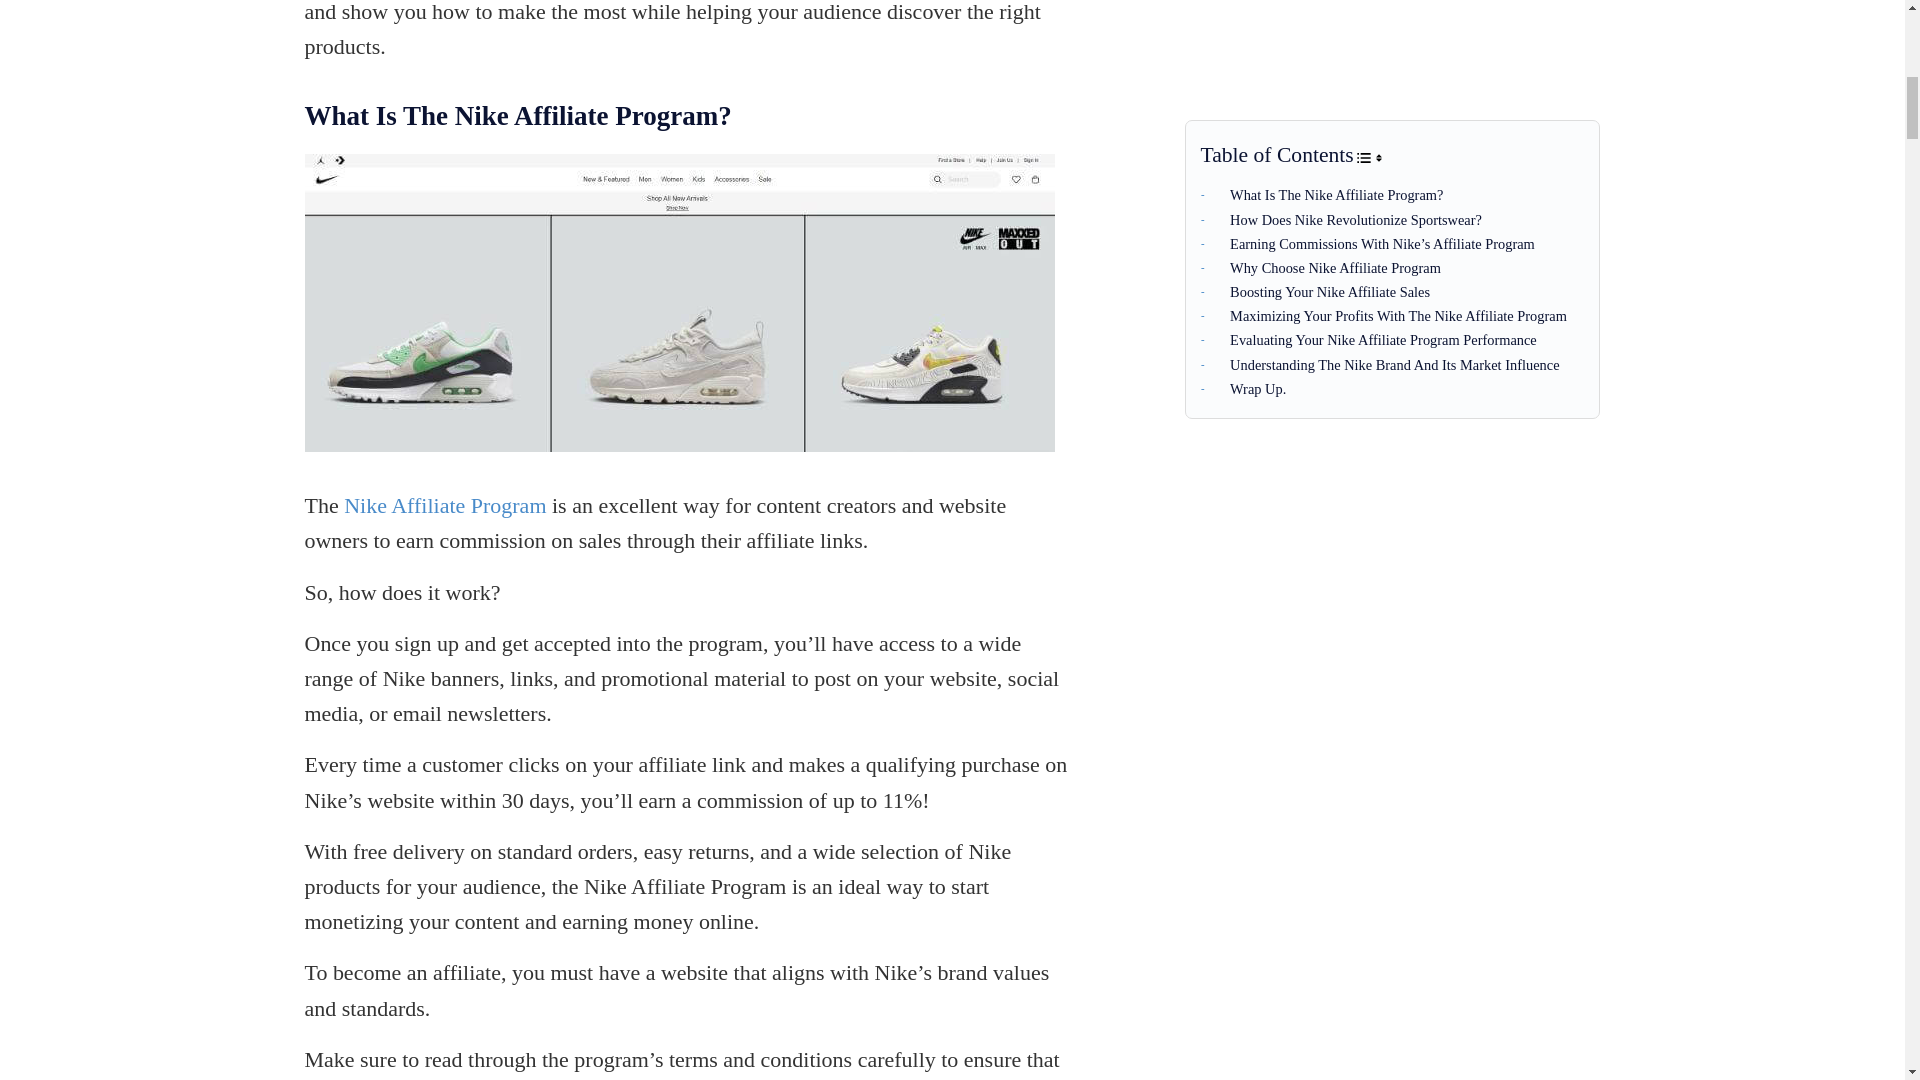 The height and width of the screenshot is (1080, 1920). I want to click on Why Choose Nike Affiliate Program, so click(1325, 22).